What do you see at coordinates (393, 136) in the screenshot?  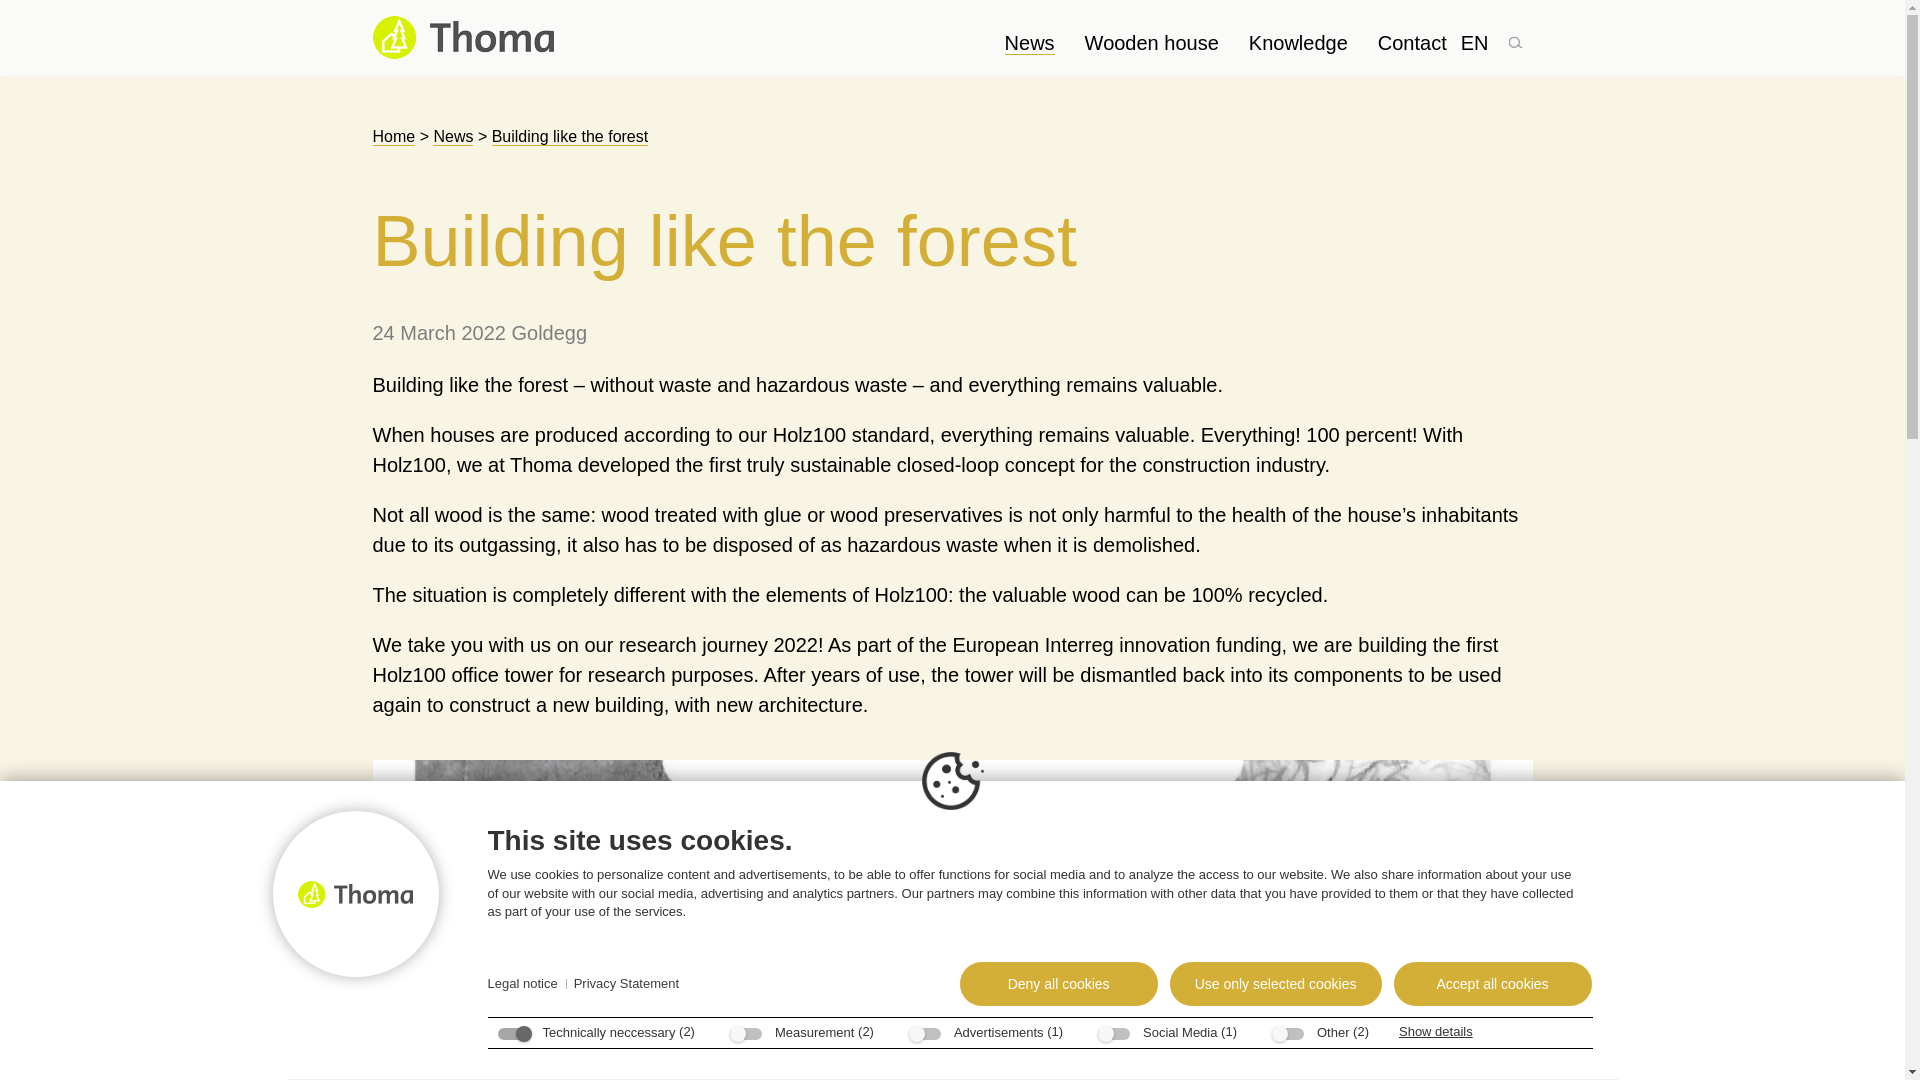 I see `Home` at bounding box center [393, 136].